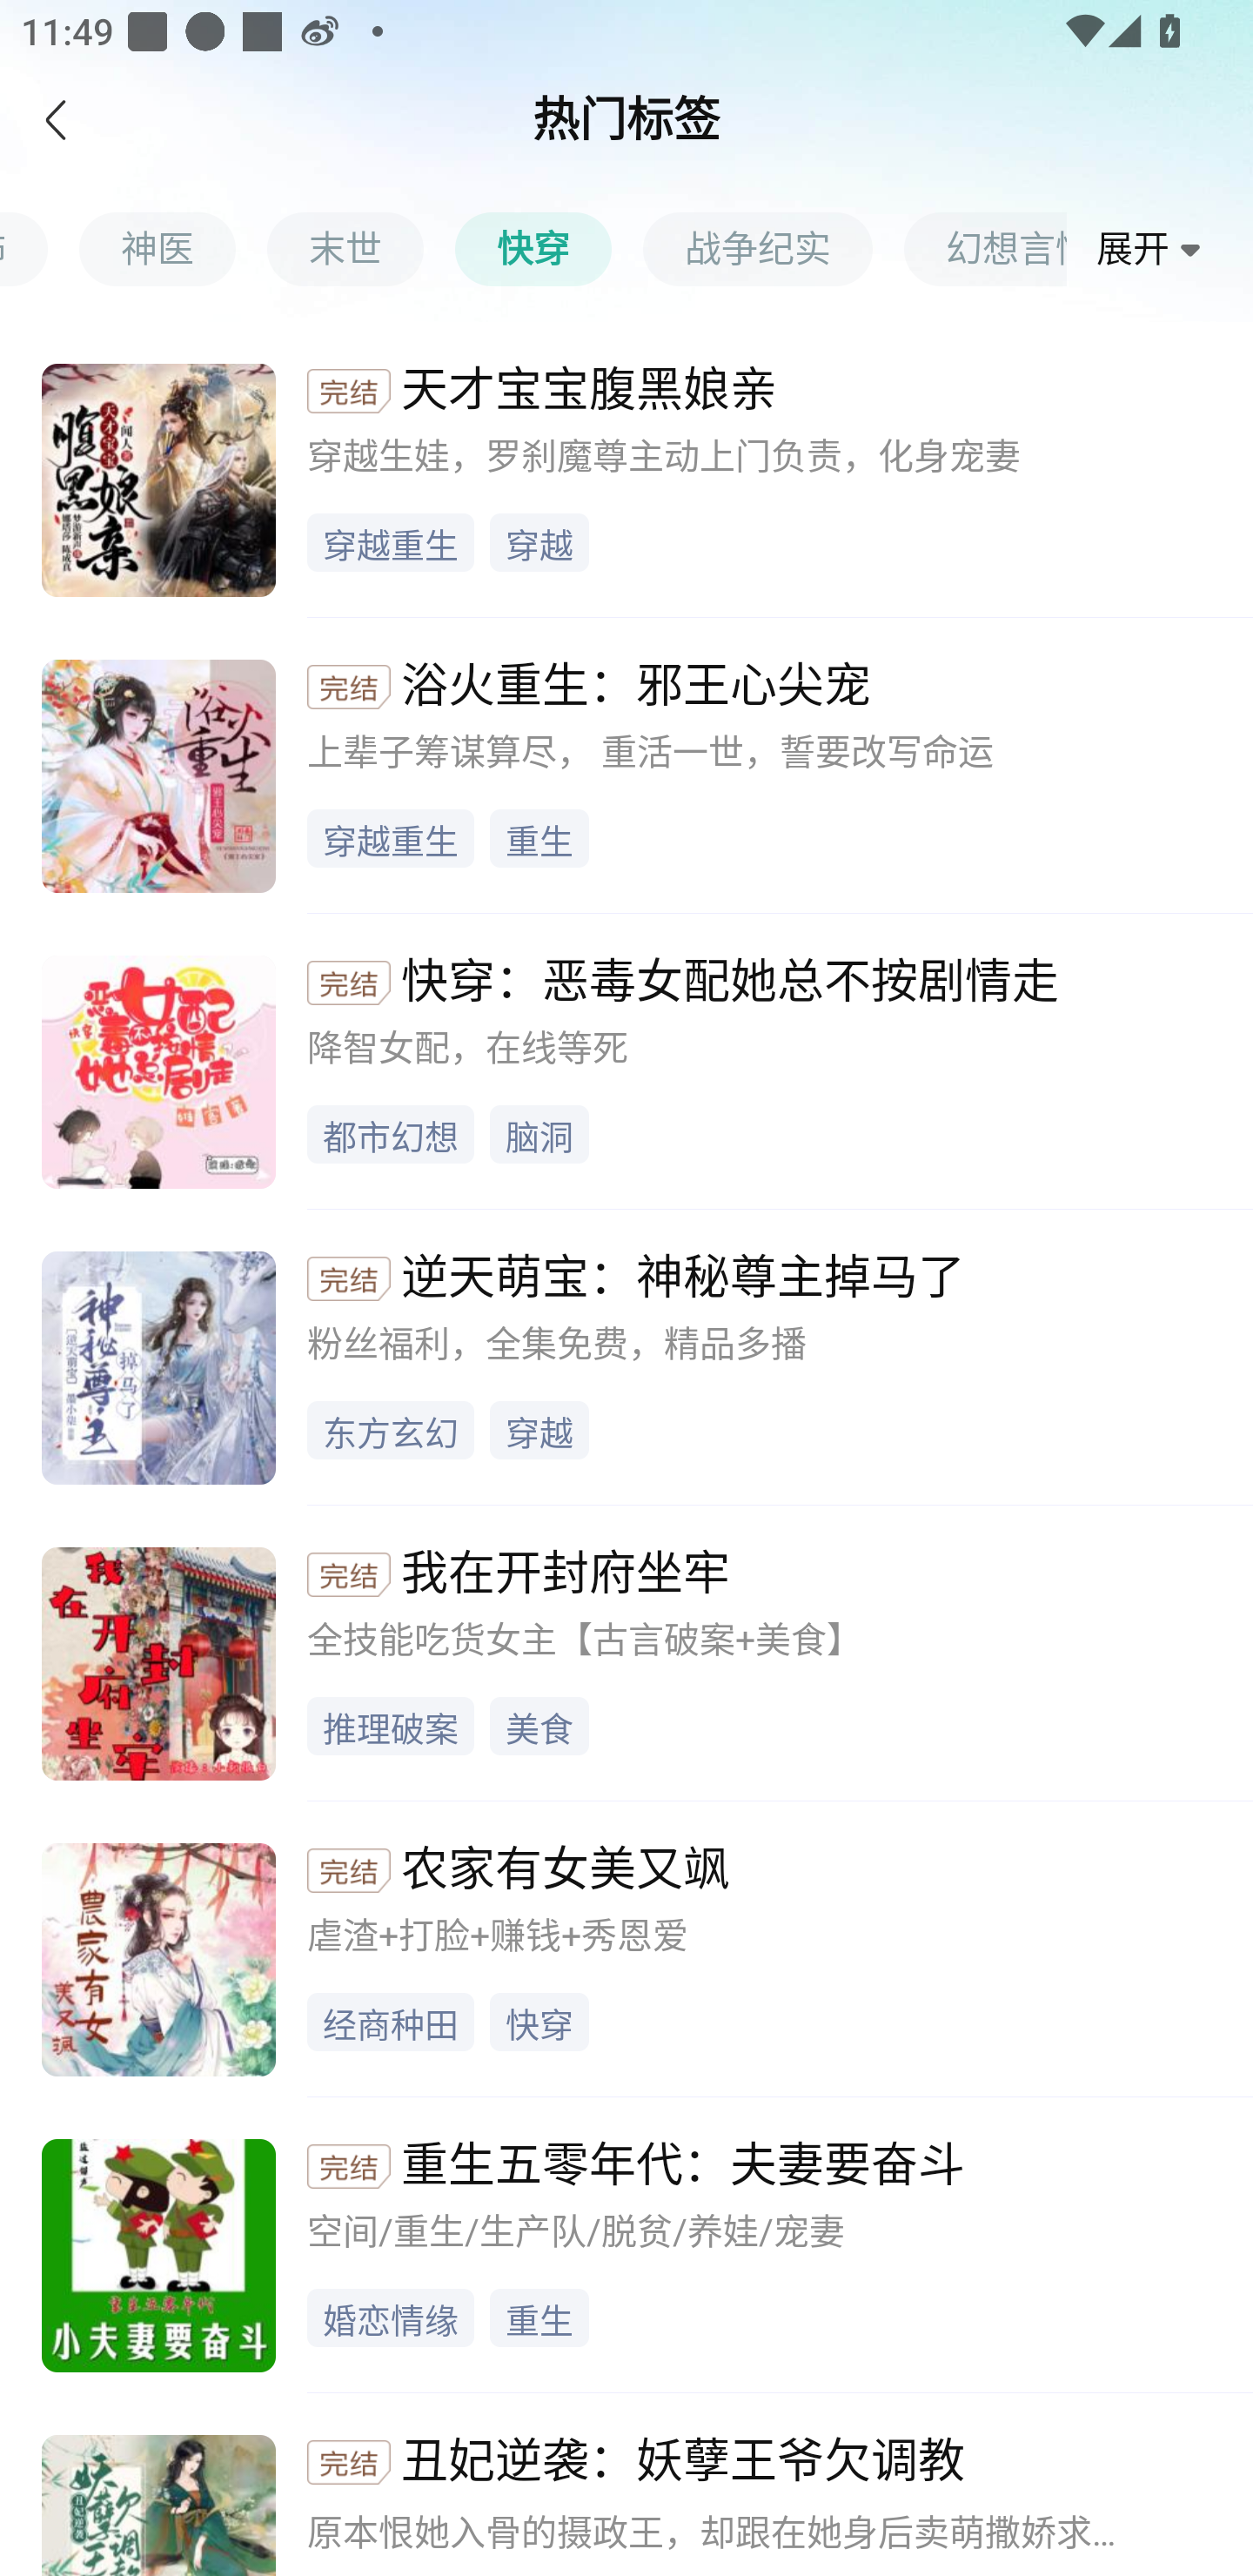 Image resolution: width=1253 pixels, height=2576 pixels. I want to click on 末世, so click(360, 248).